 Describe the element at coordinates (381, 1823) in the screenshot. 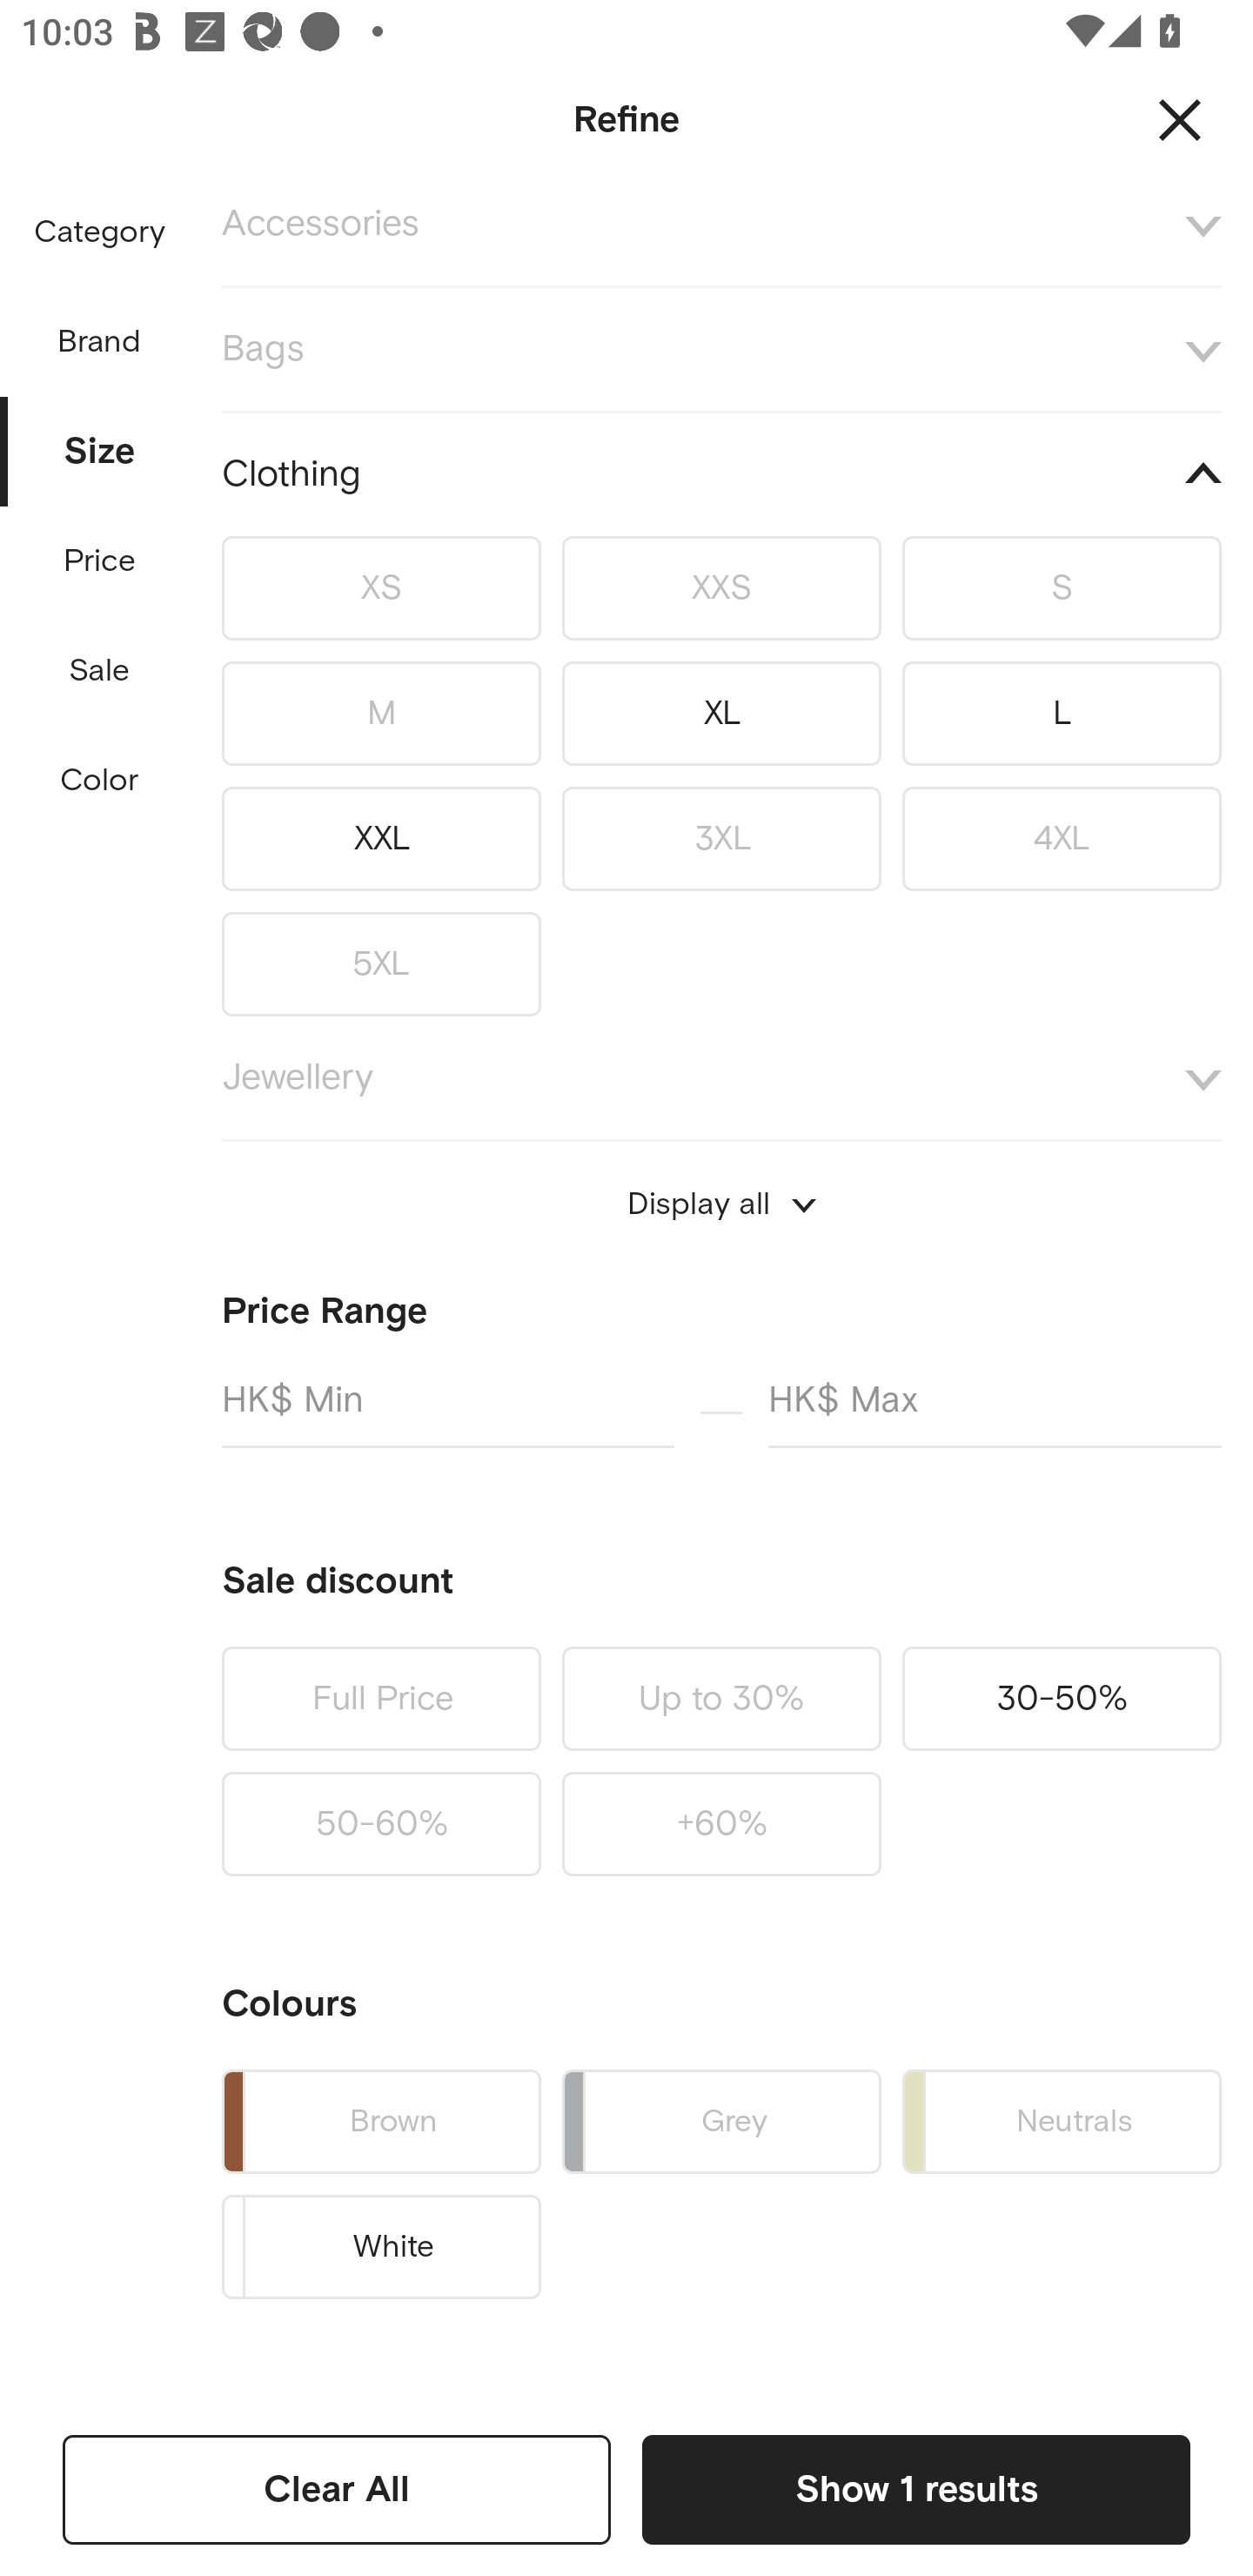

I see `50-60%` at that location.